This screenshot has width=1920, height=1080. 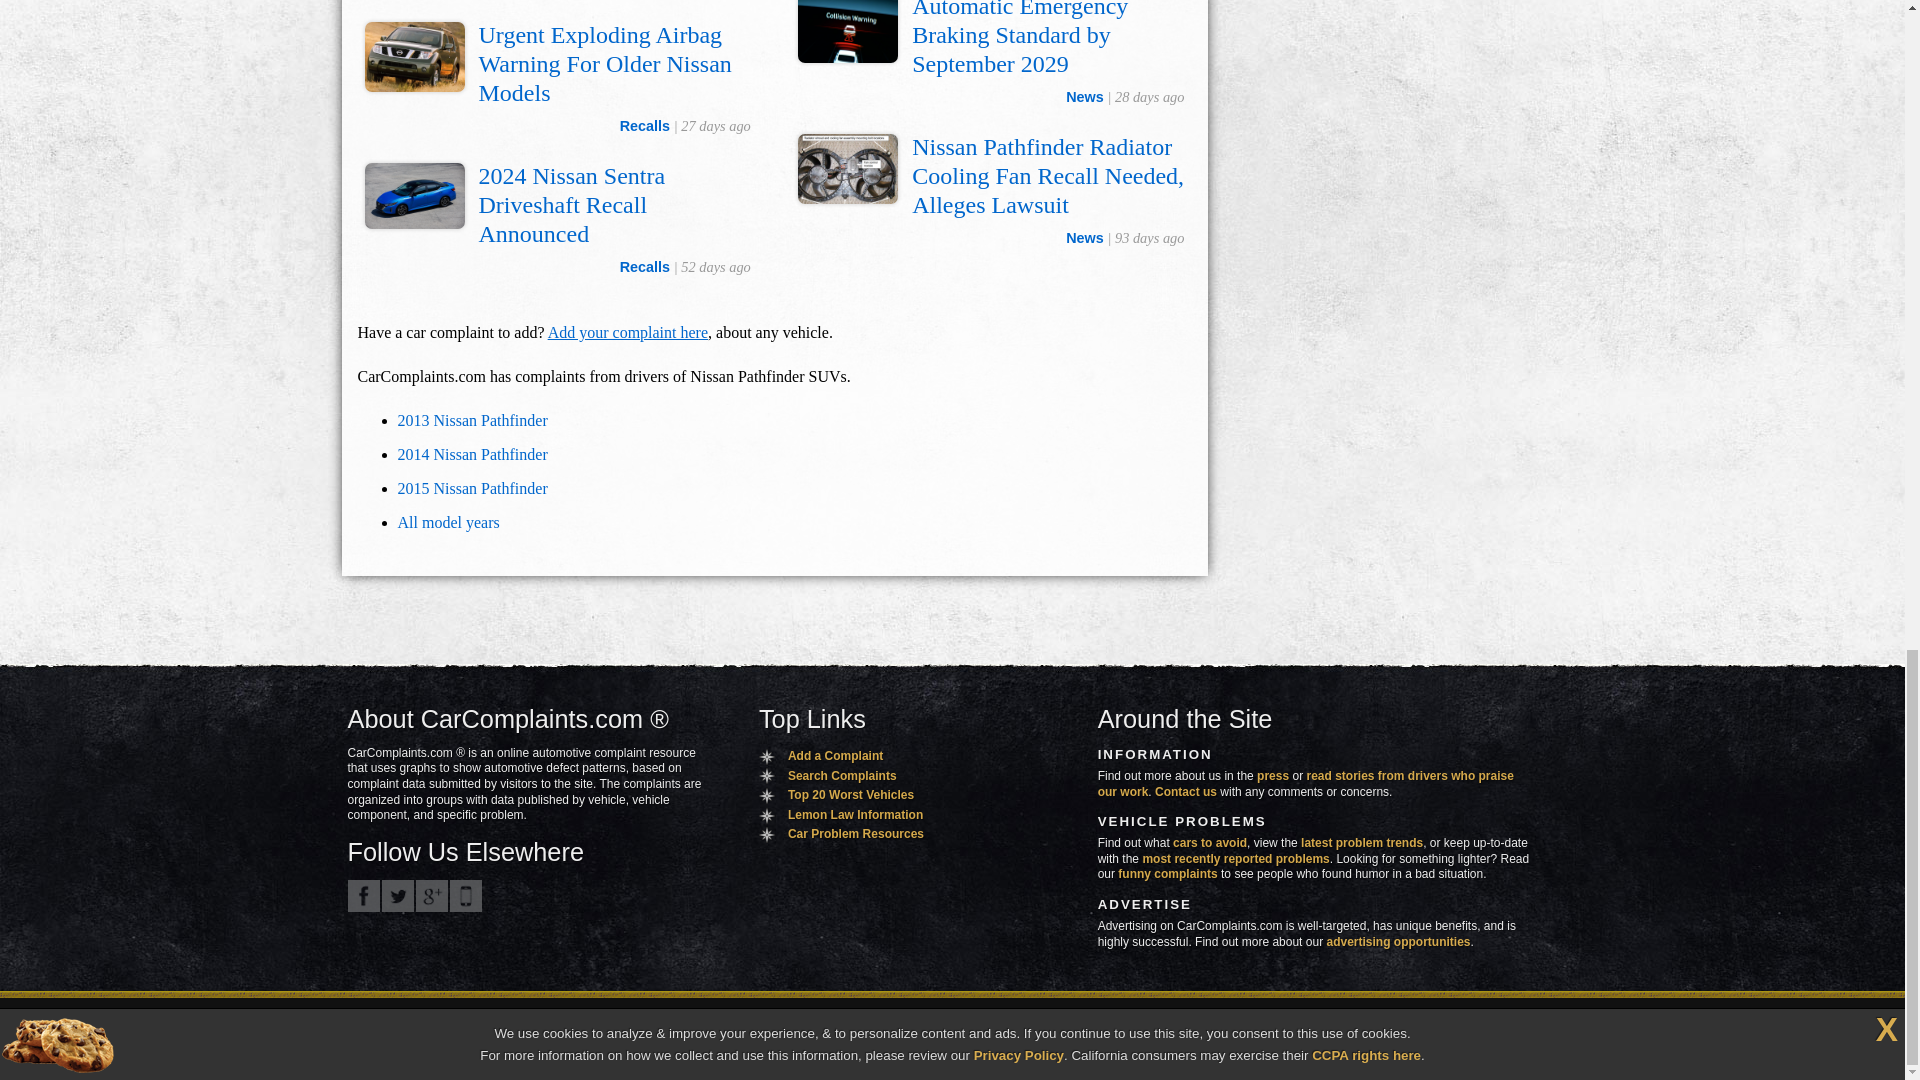 What do you see at coordinates (645, 267) in the screenshot?
I see `Recalls` at bounding box center [645, 267].